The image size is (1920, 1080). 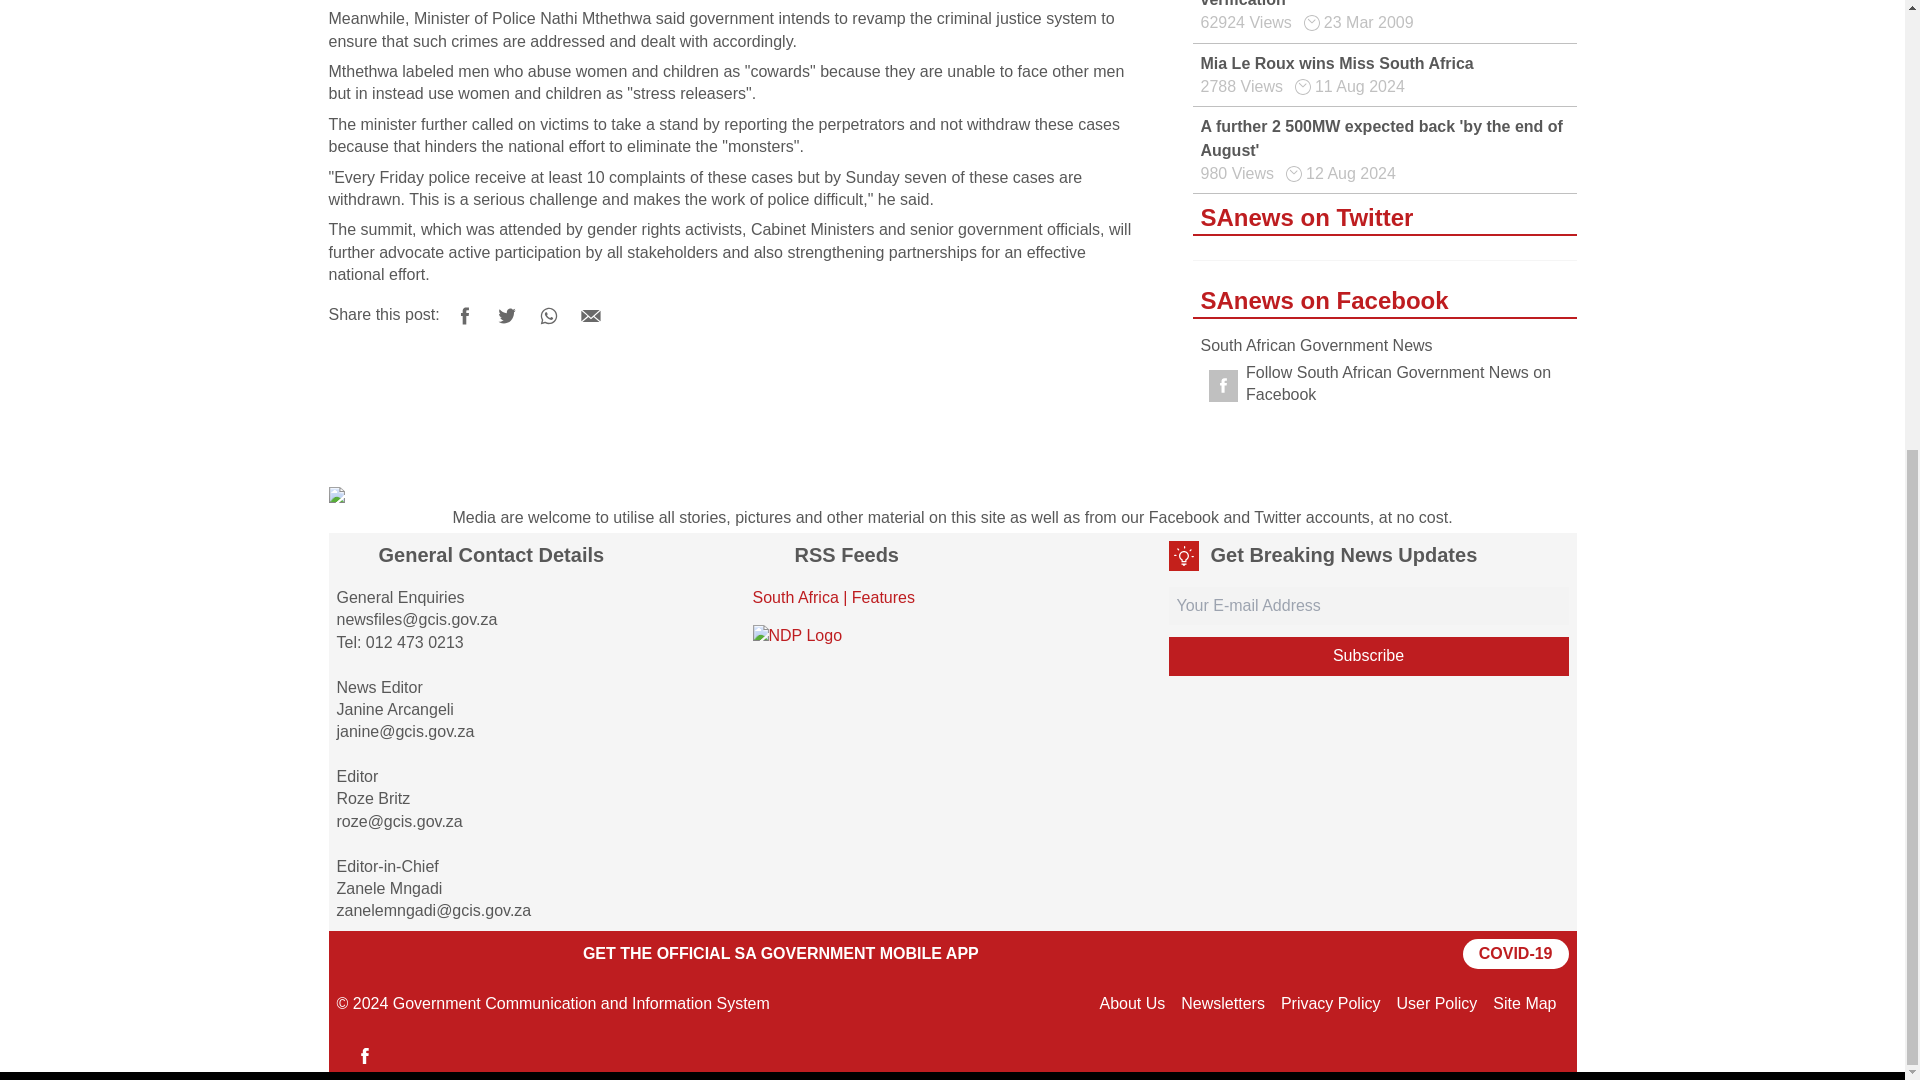 What do you see at coordinates (1368, 656) in the screenshot?
I see `Subscribe` at bounding box center [1368, 656].